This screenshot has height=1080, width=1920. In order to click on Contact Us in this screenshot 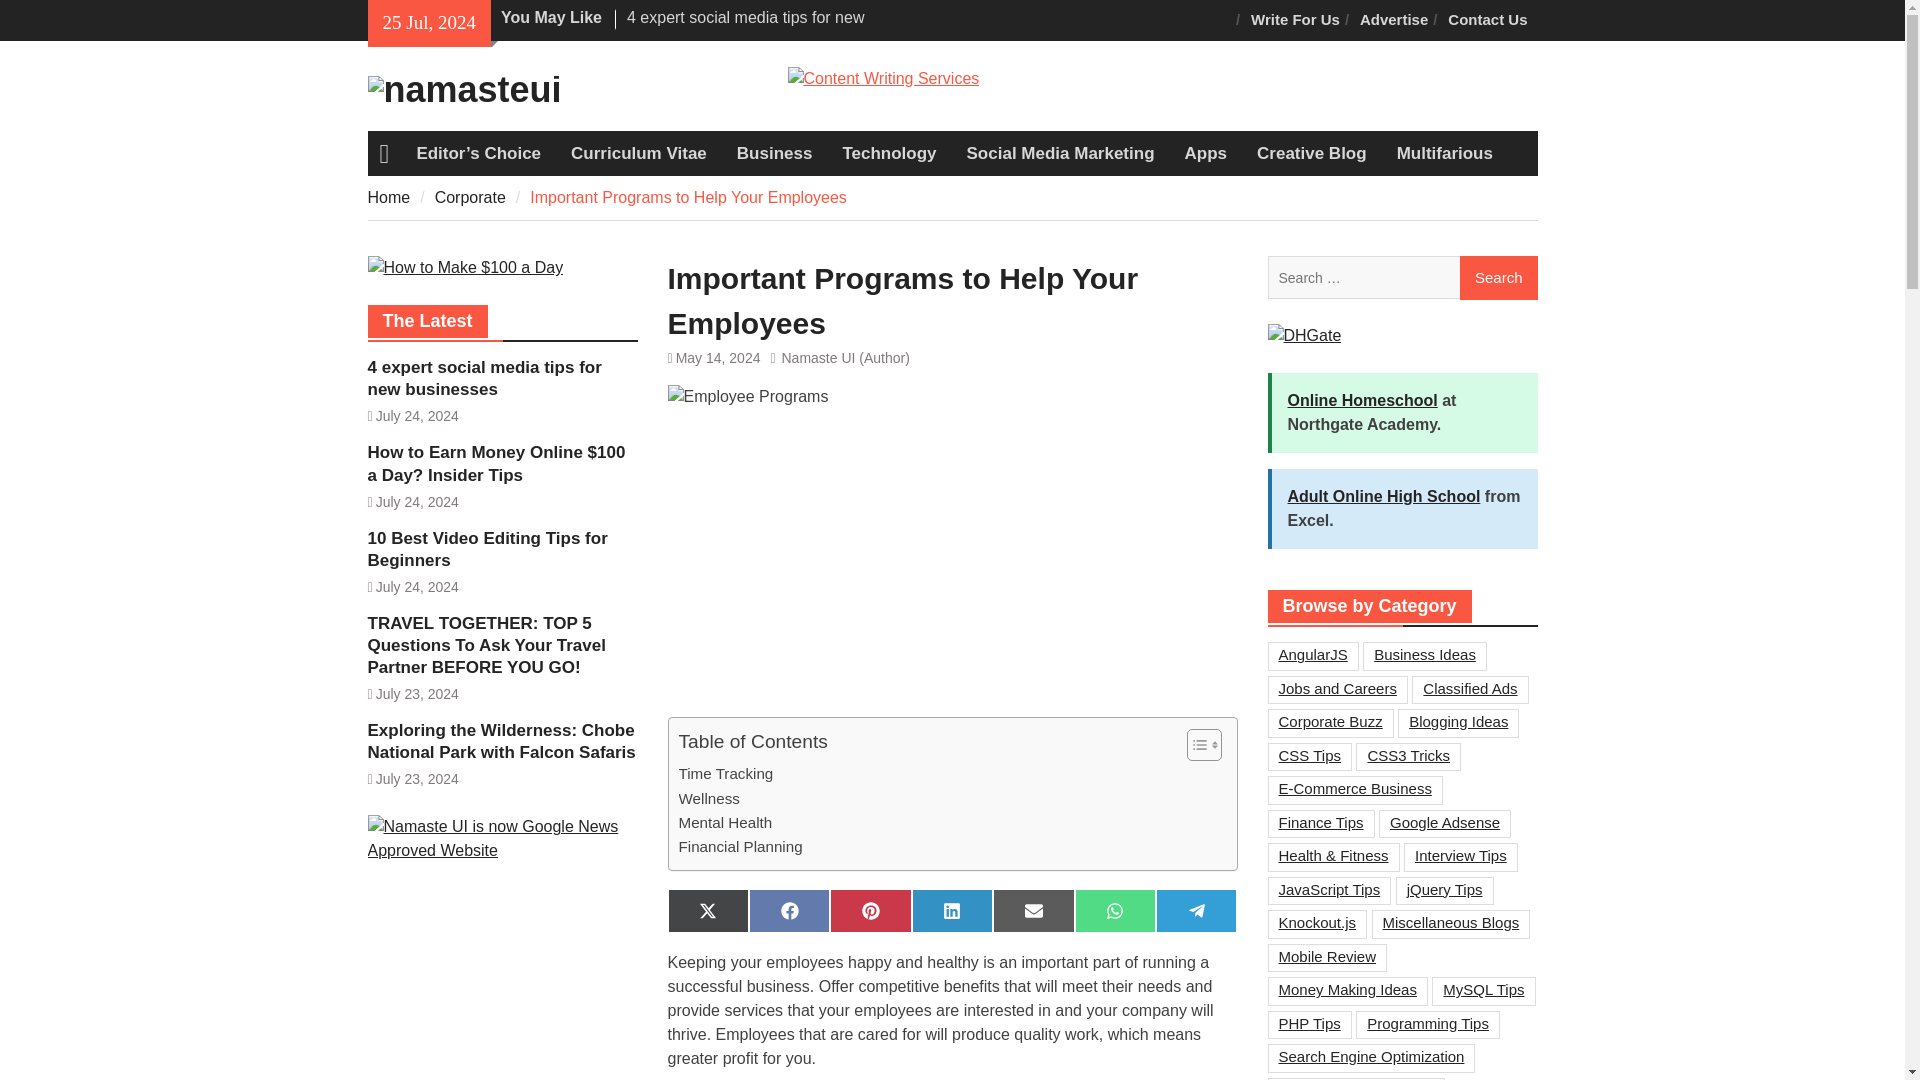, I will do `click(1488, 20)`.